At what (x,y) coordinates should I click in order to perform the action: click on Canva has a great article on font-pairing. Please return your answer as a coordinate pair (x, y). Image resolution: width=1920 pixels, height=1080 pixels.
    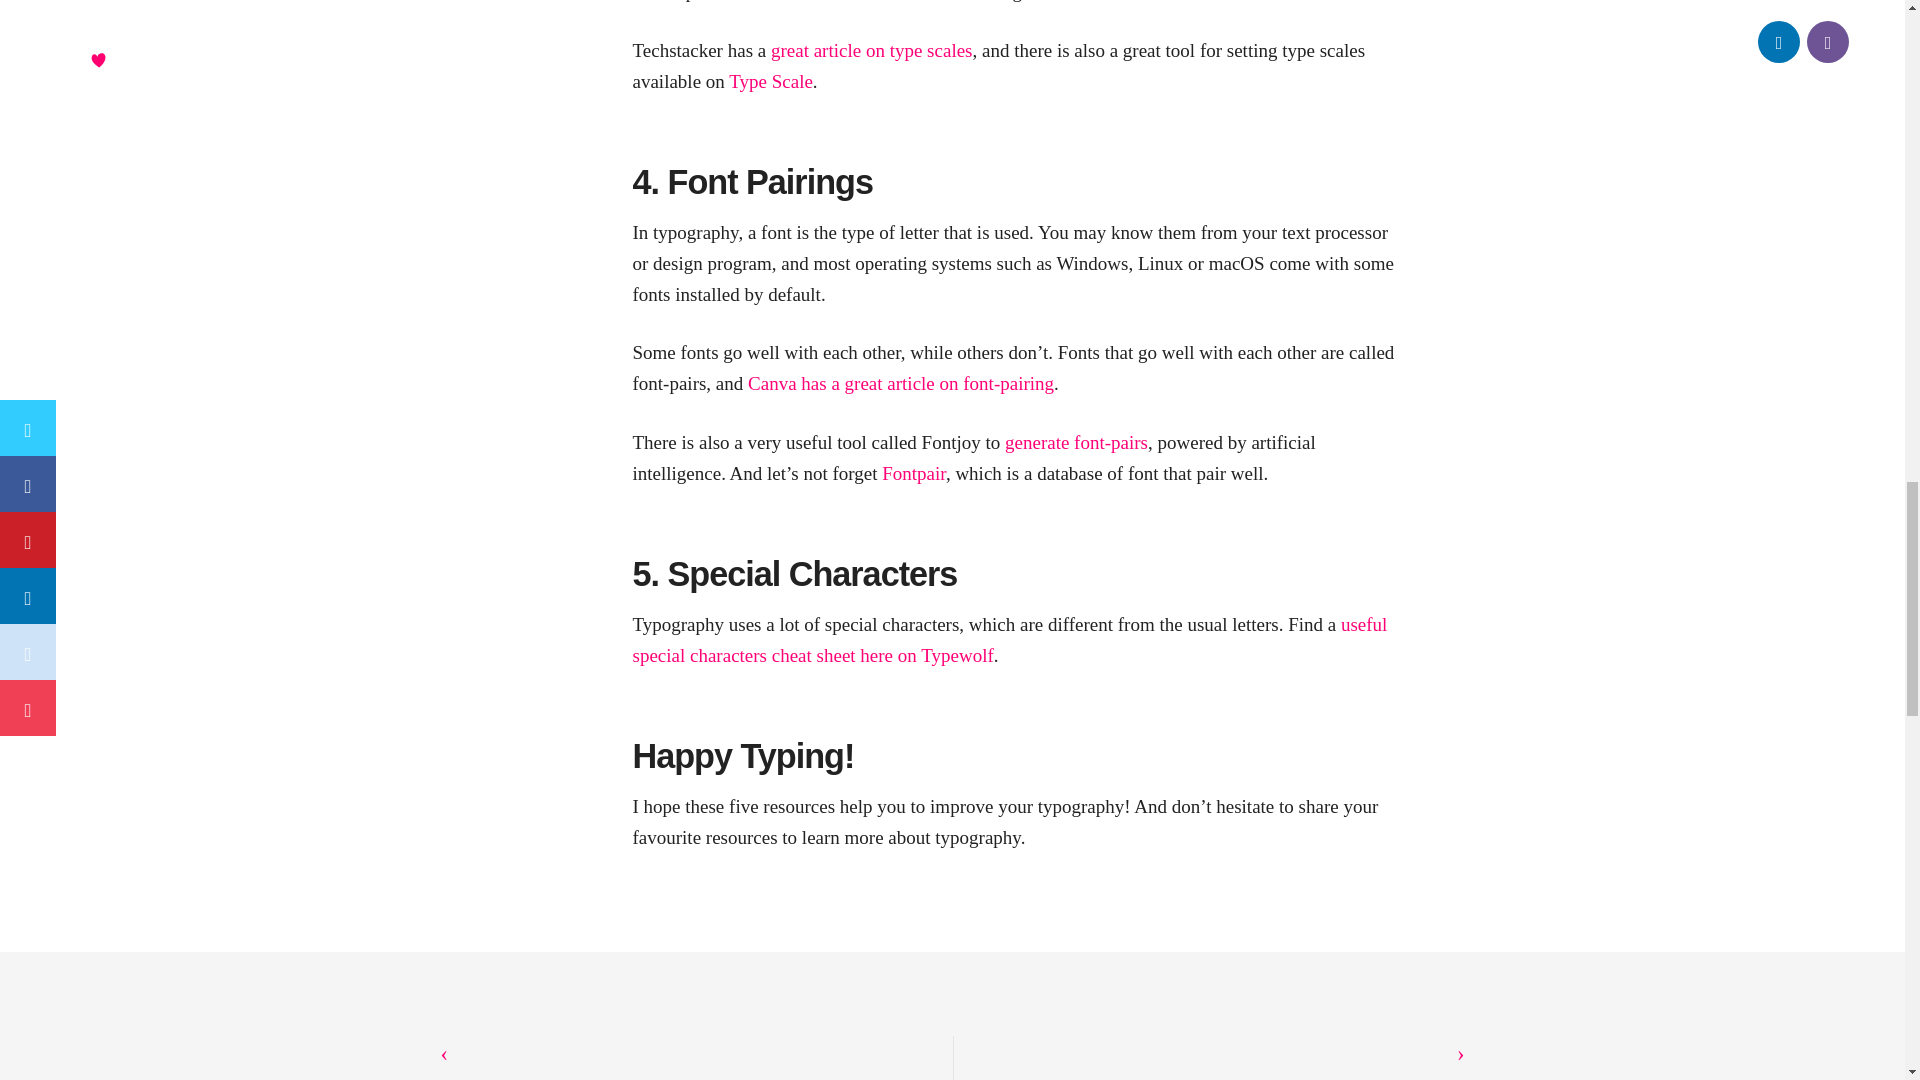
    Looking at the image, I should click on (901, 383).